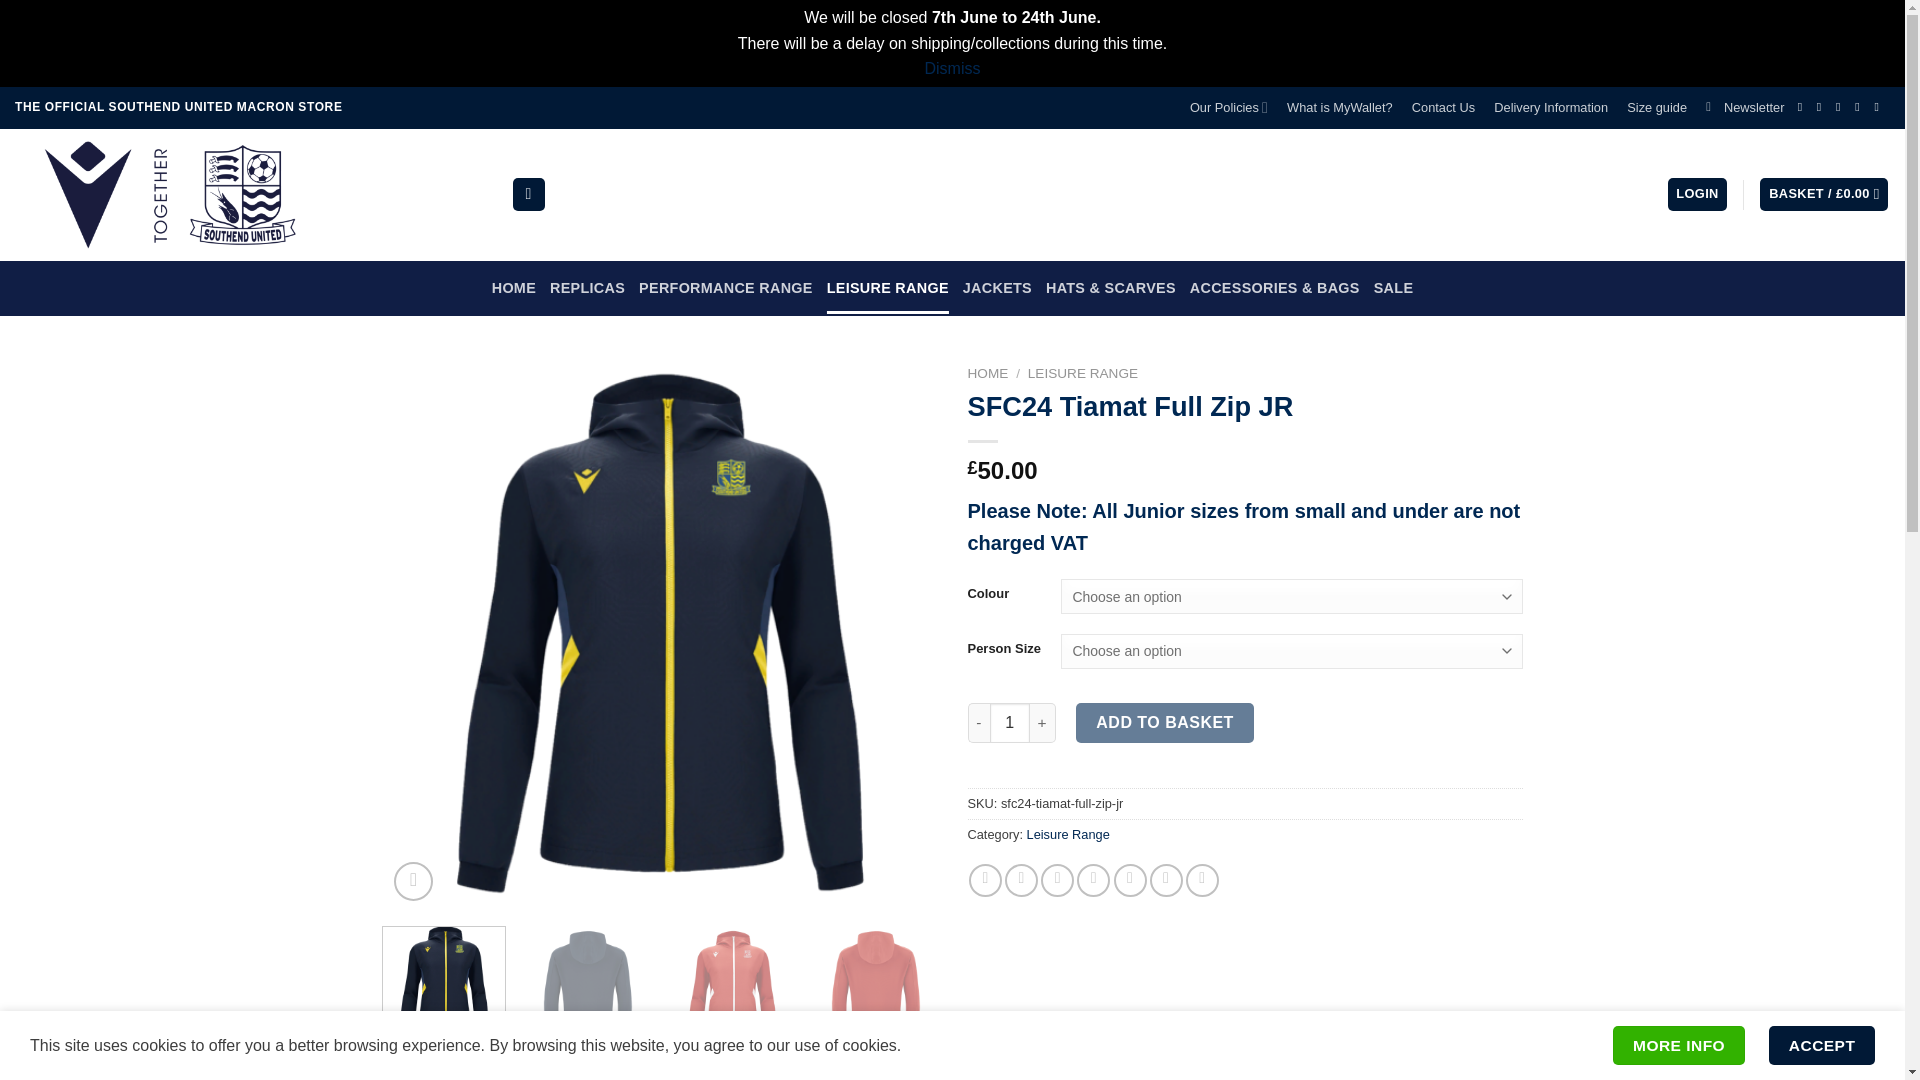  Describe the element at coordinates (998, 288) in the screenshot. I see `JACKETS` at that location.